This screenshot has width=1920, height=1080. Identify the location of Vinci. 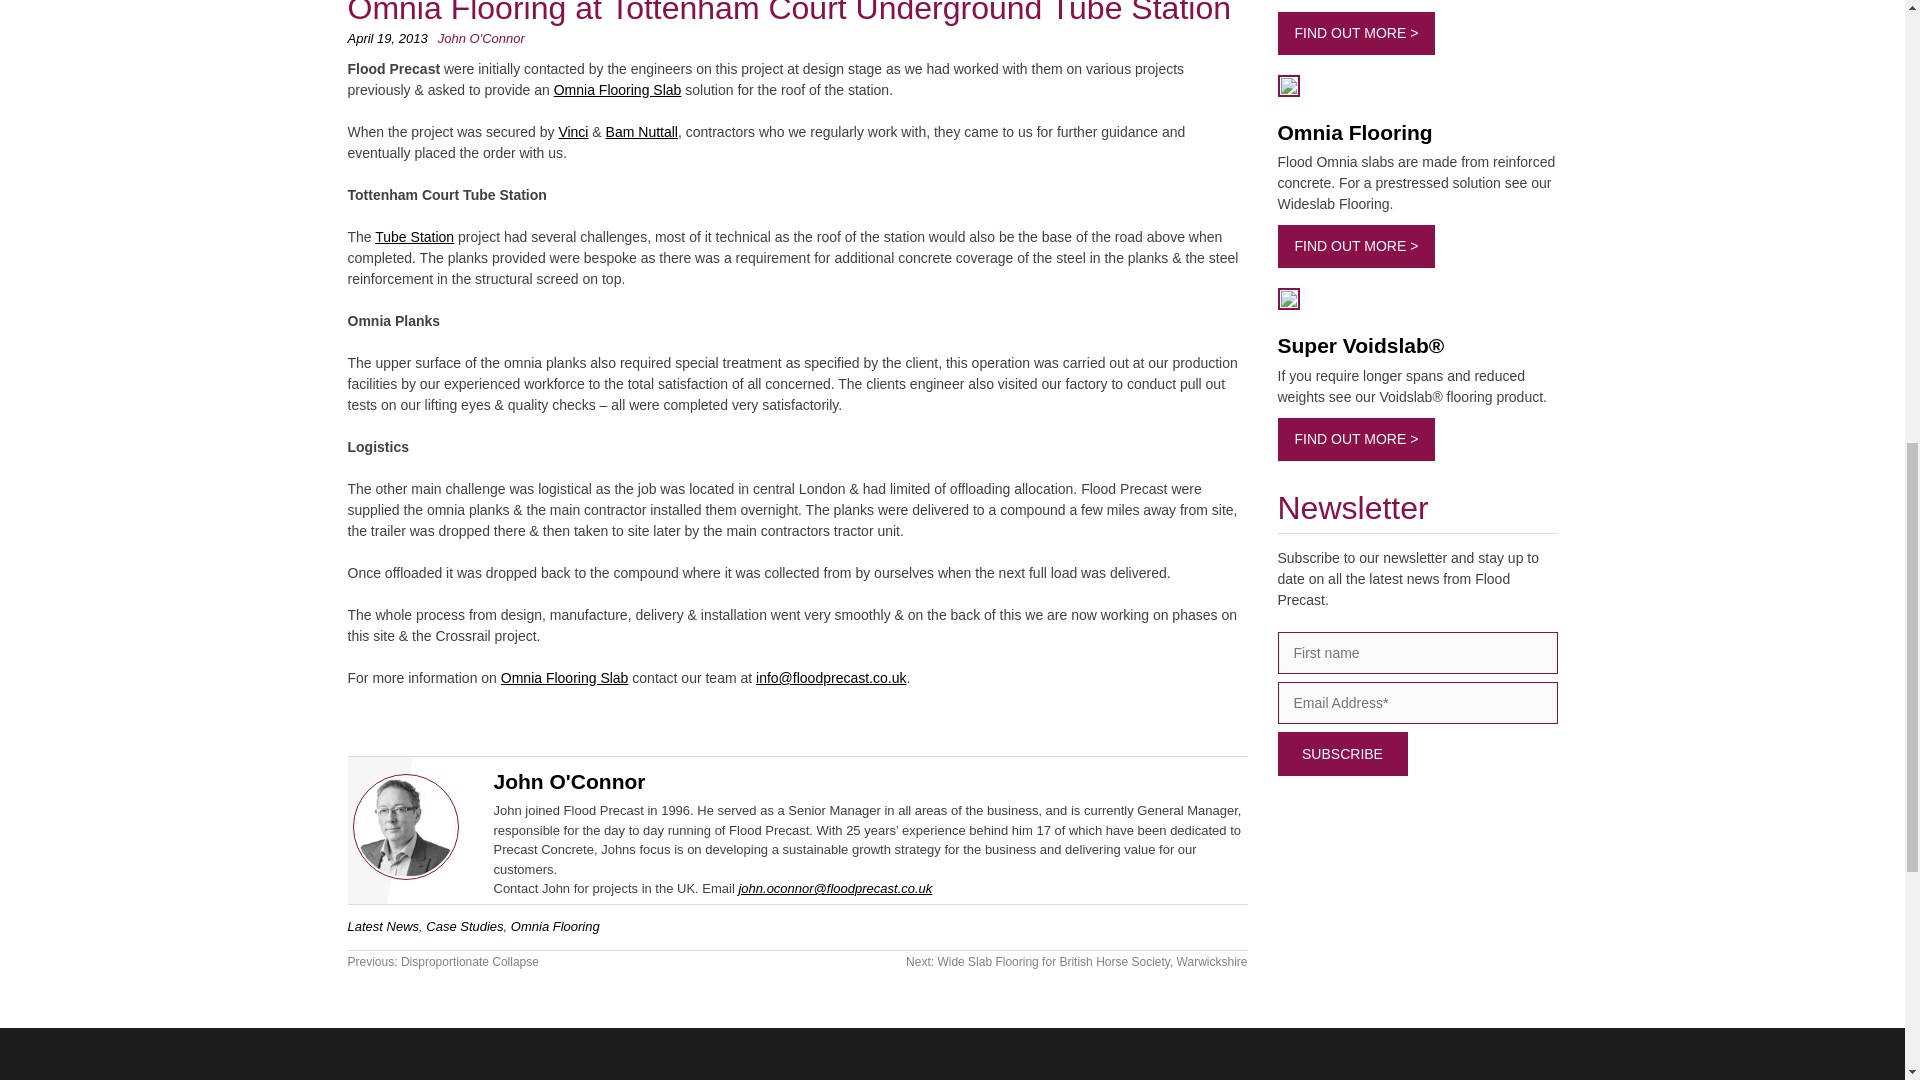
(572, 132).